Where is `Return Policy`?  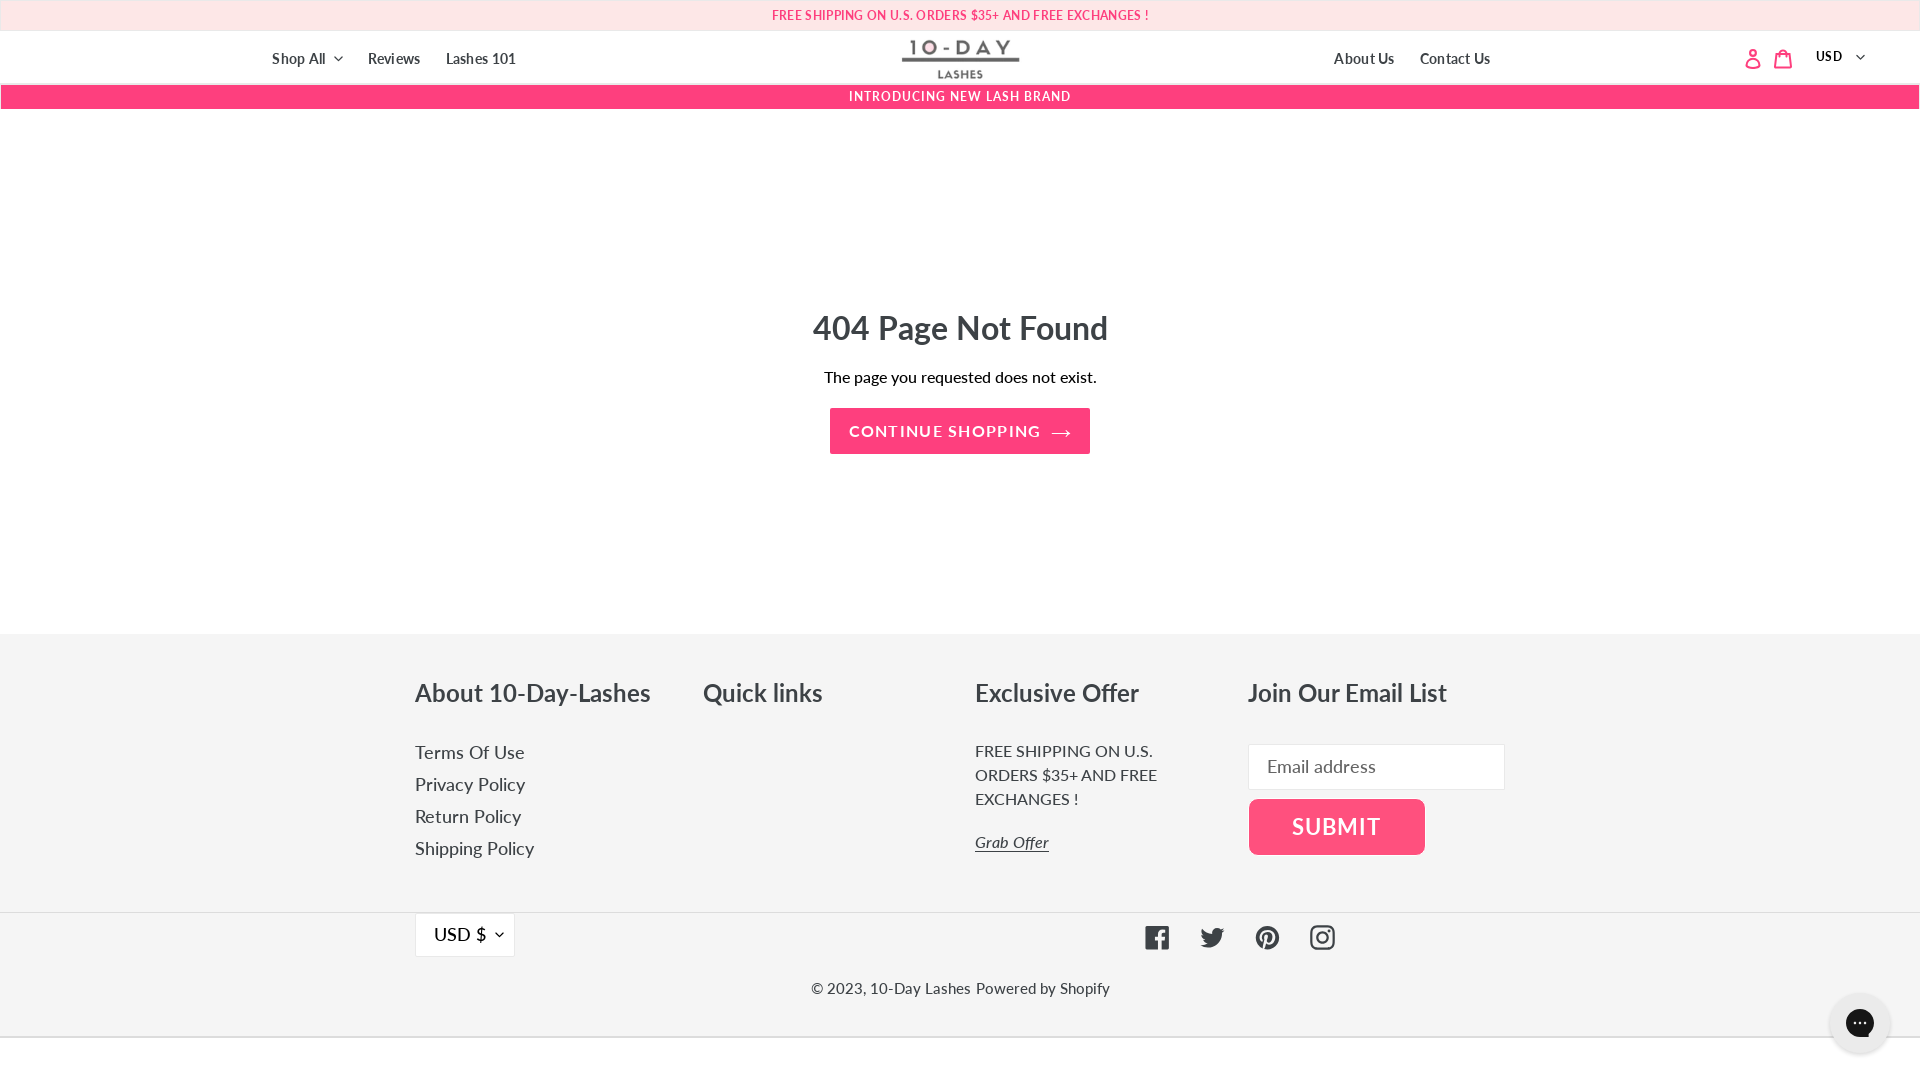 Return Policy is located at coordinates (468, 816).